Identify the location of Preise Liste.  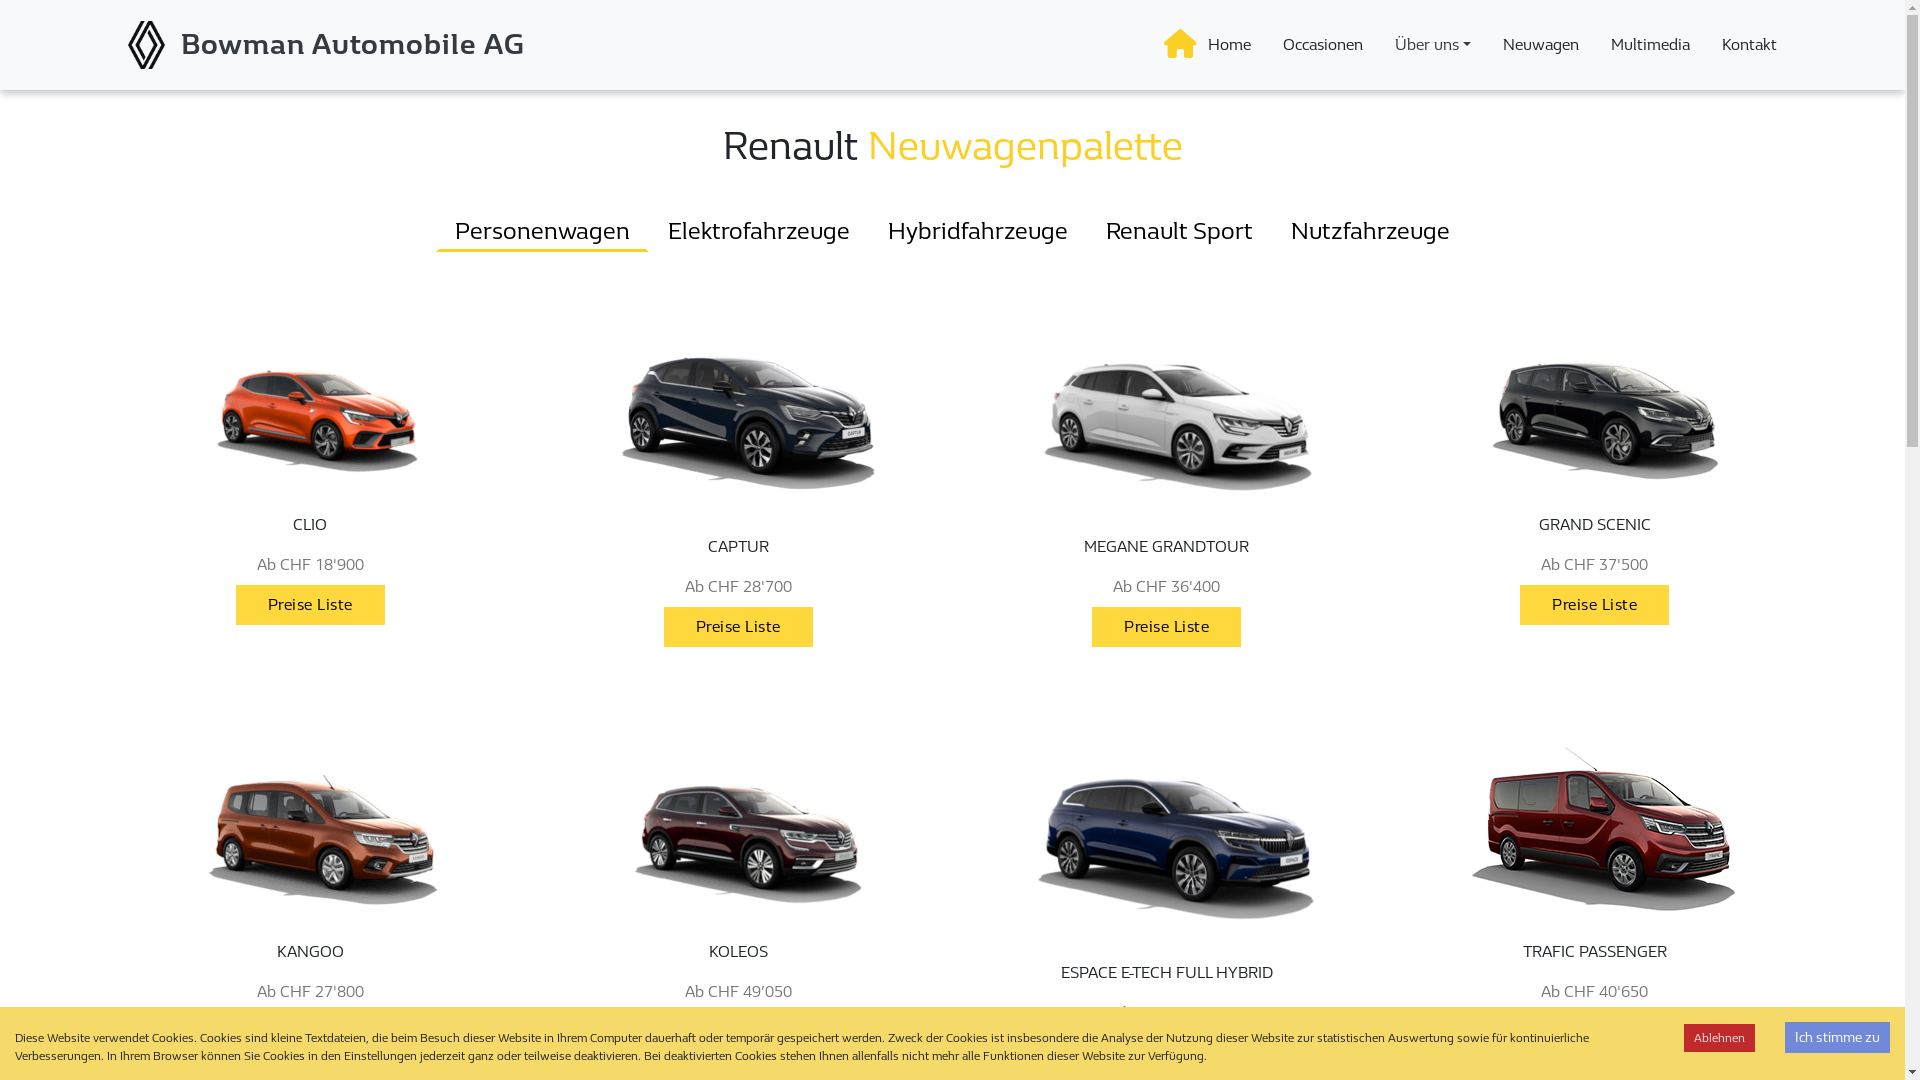
(310, 605).